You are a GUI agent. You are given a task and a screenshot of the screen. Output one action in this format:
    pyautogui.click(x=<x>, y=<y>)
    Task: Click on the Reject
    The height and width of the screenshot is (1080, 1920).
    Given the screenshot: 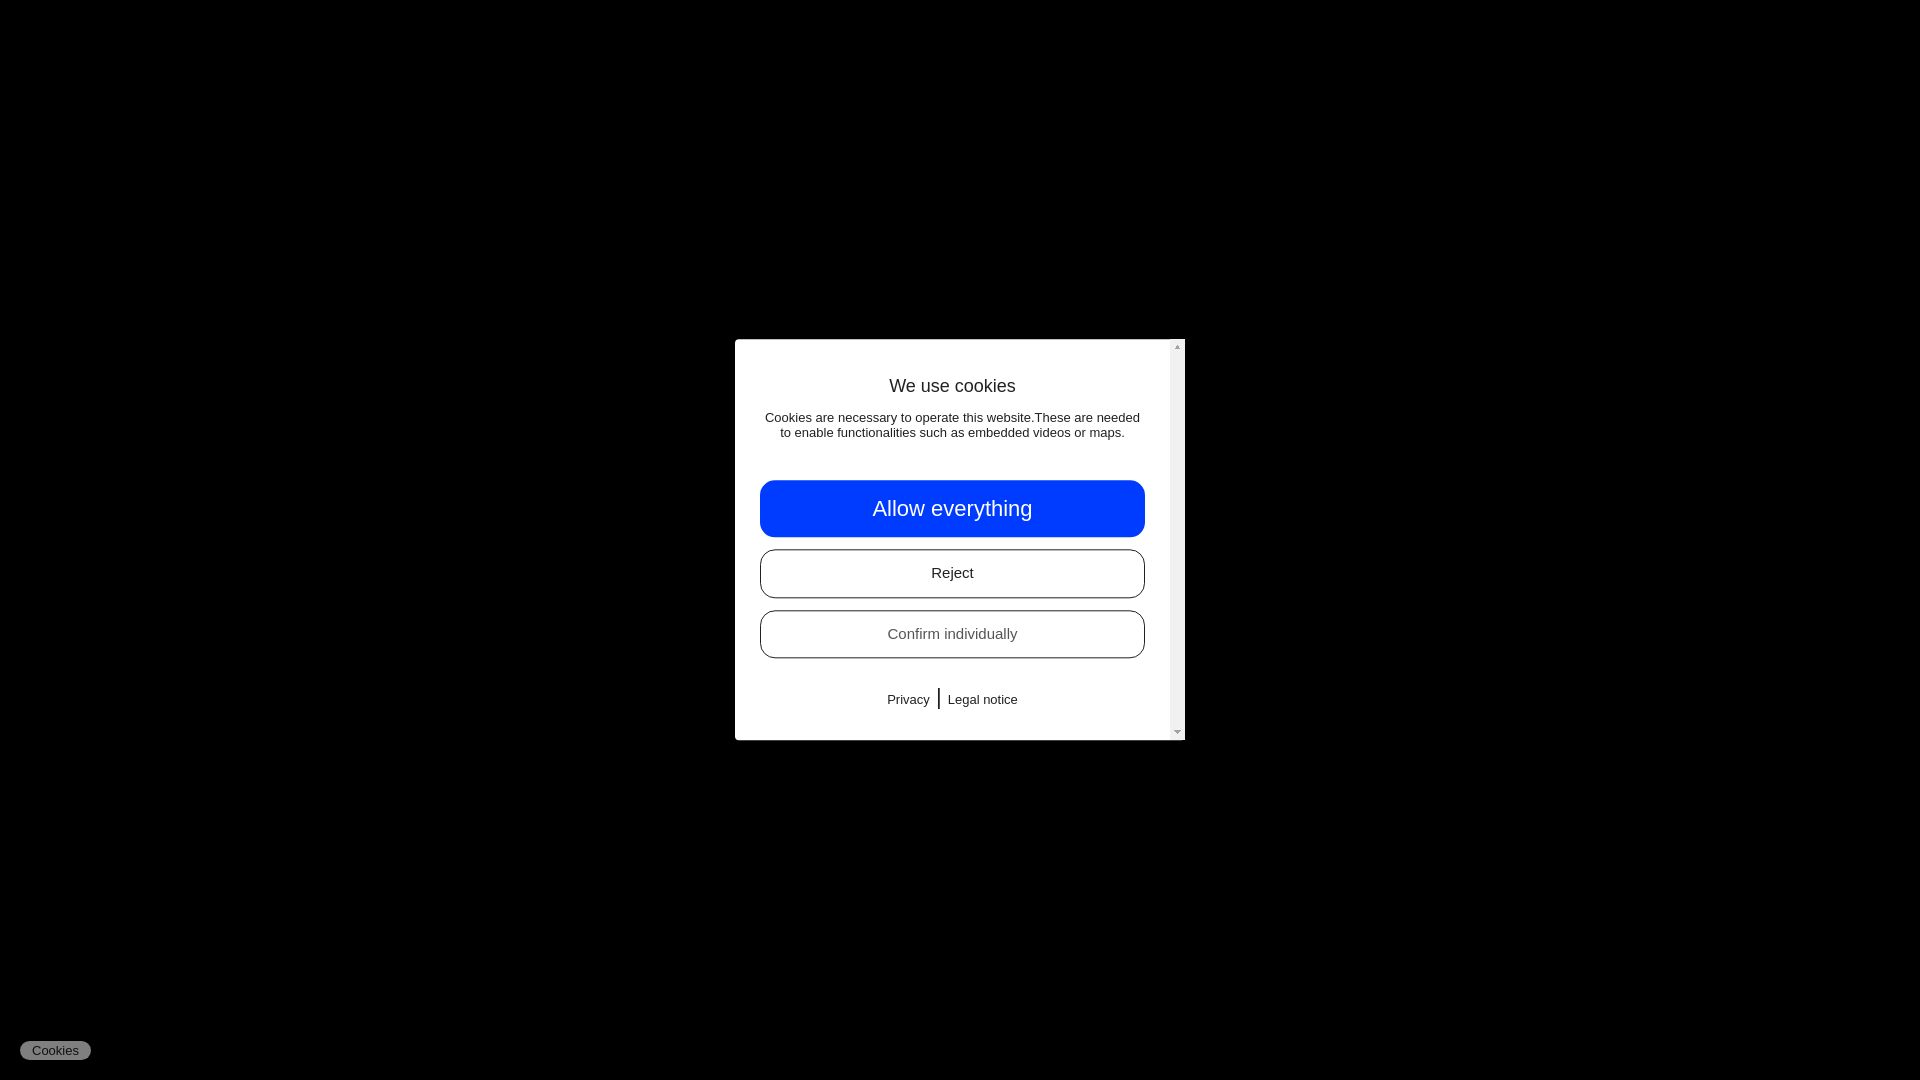 What is the action you would take?
    pyautogui.click(x=952, y=574)
    